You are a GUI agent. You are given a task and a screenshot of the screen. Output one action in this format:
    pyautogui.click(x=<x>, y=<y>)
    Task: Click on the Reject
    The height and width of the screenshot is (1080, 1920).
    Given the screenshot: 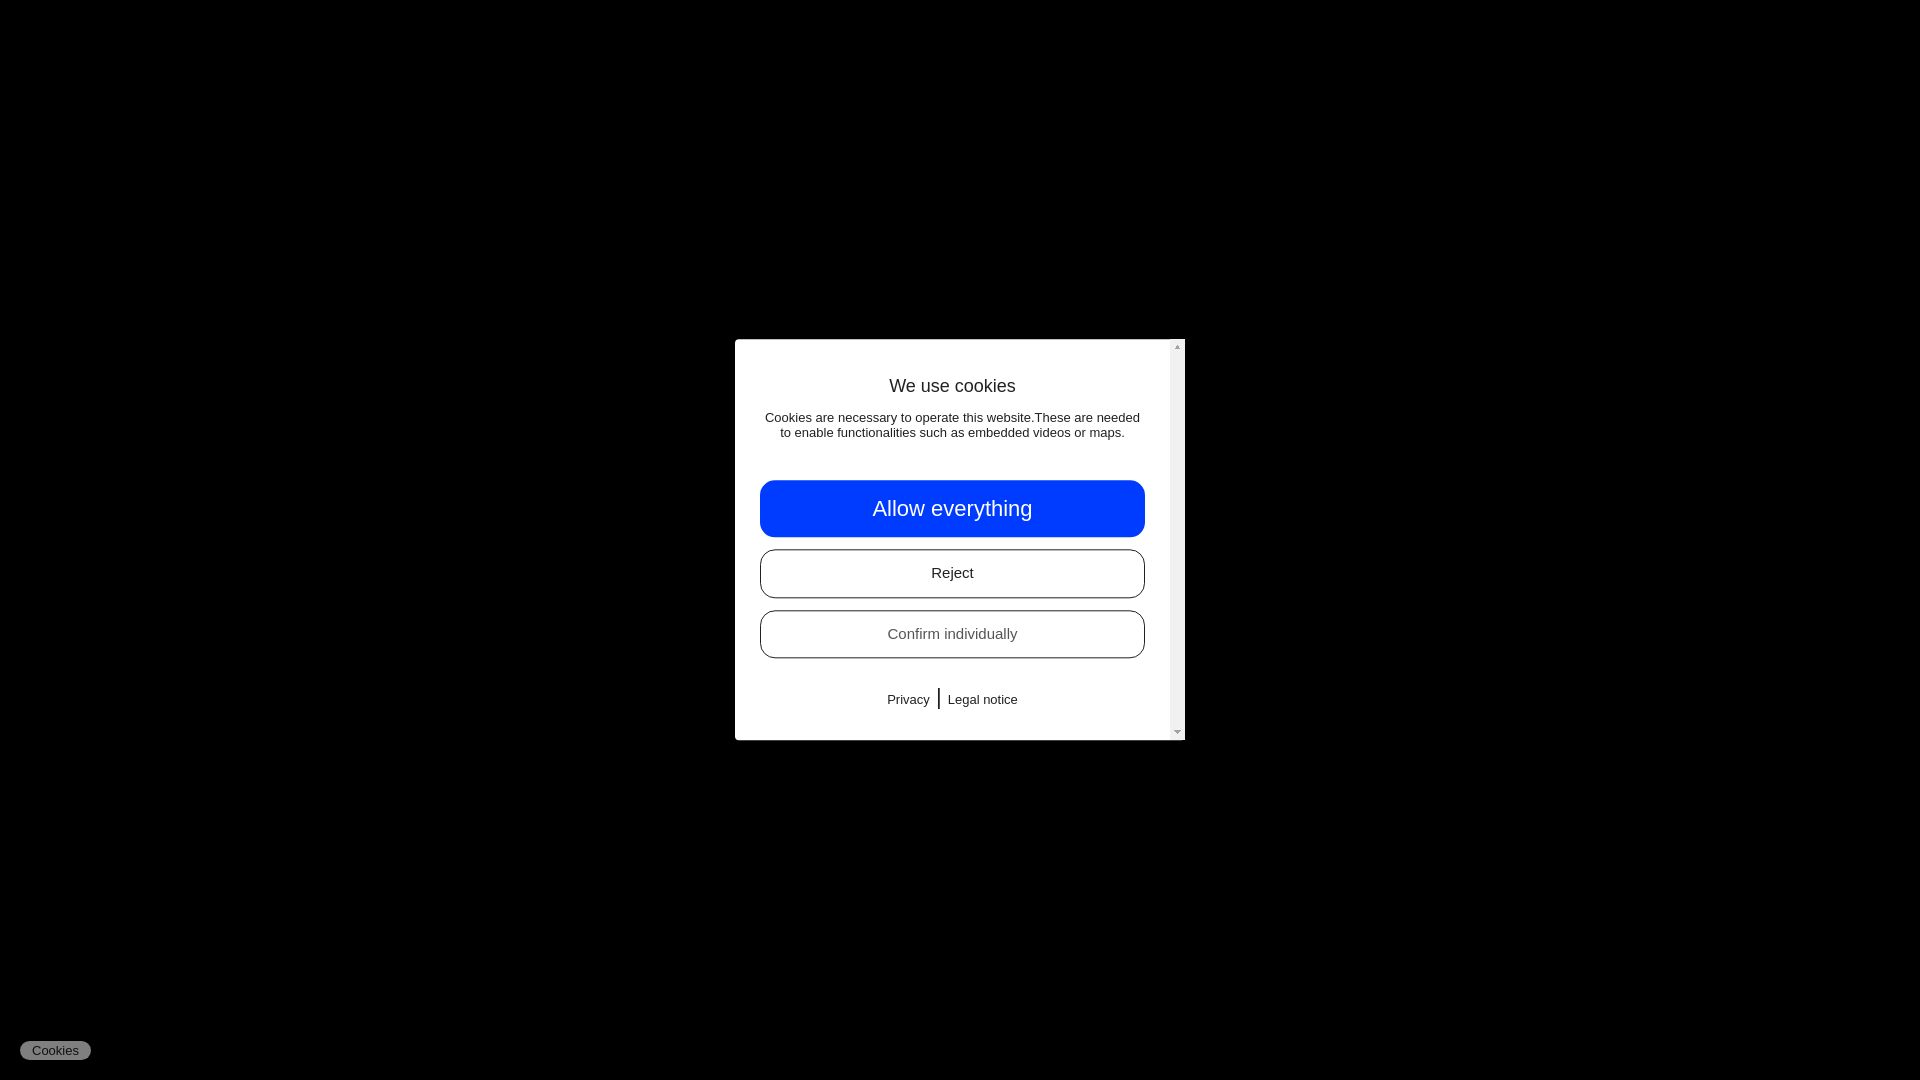 What is the action you would take?
    pyautogui.click(x=952, y=574)
    